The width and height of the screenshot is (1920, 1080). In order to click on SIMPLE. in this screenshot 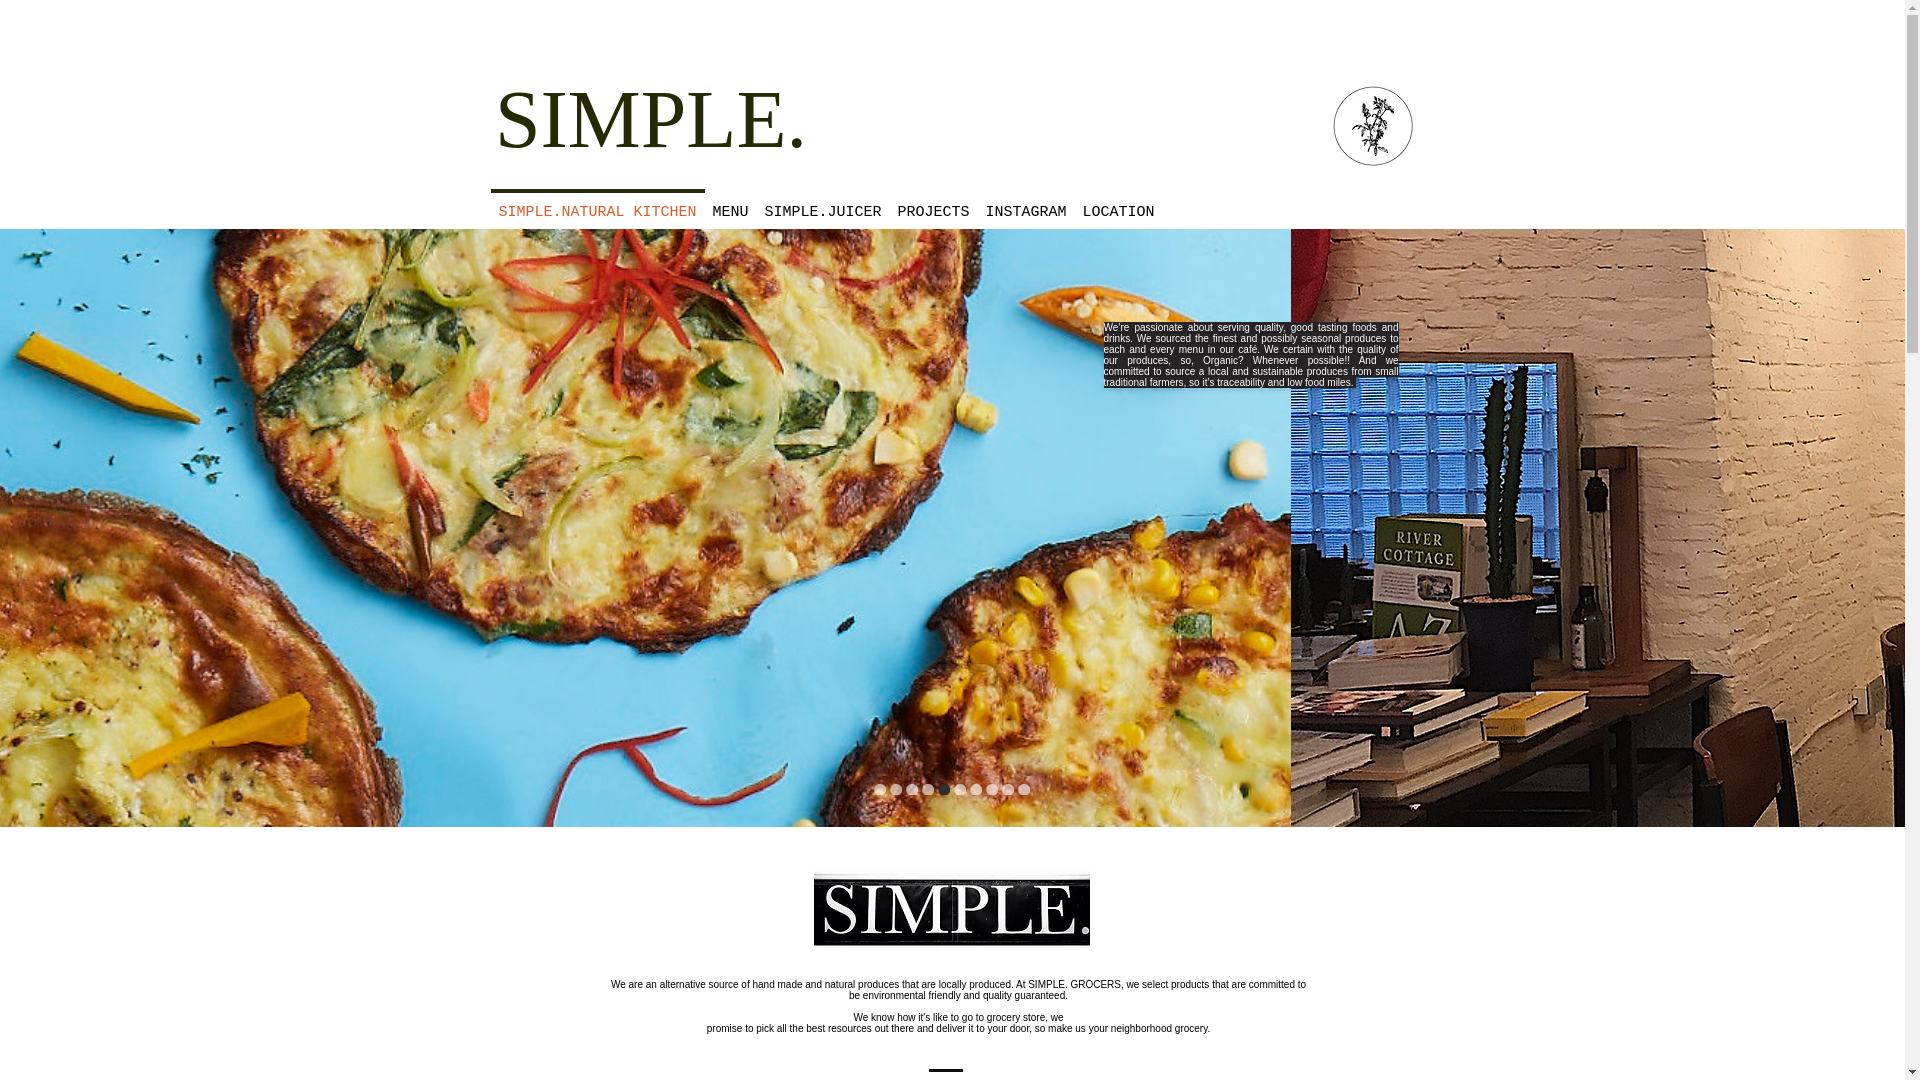, I will do `click(650, 120)`.